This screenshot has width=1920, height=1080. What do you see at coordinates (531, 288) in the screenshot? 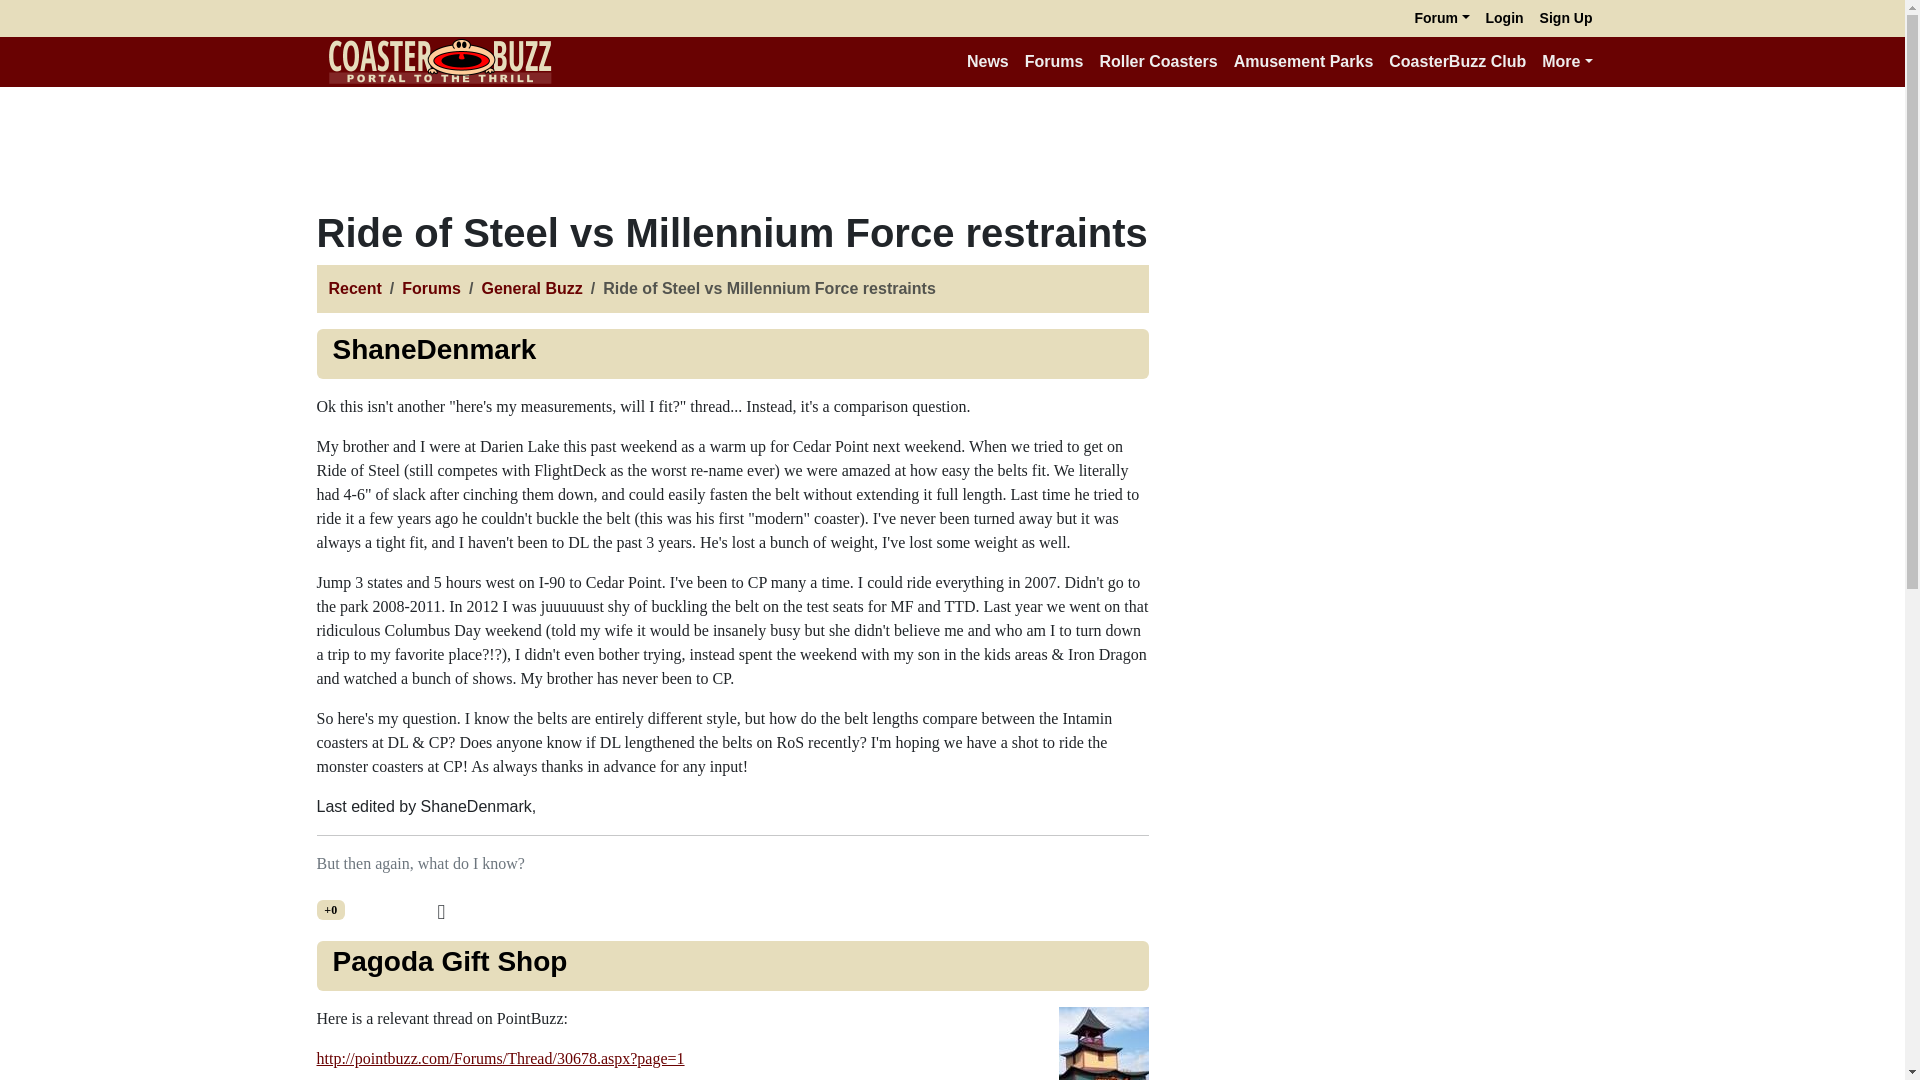
I see `General Buzz` at bounding box center [531, 288].